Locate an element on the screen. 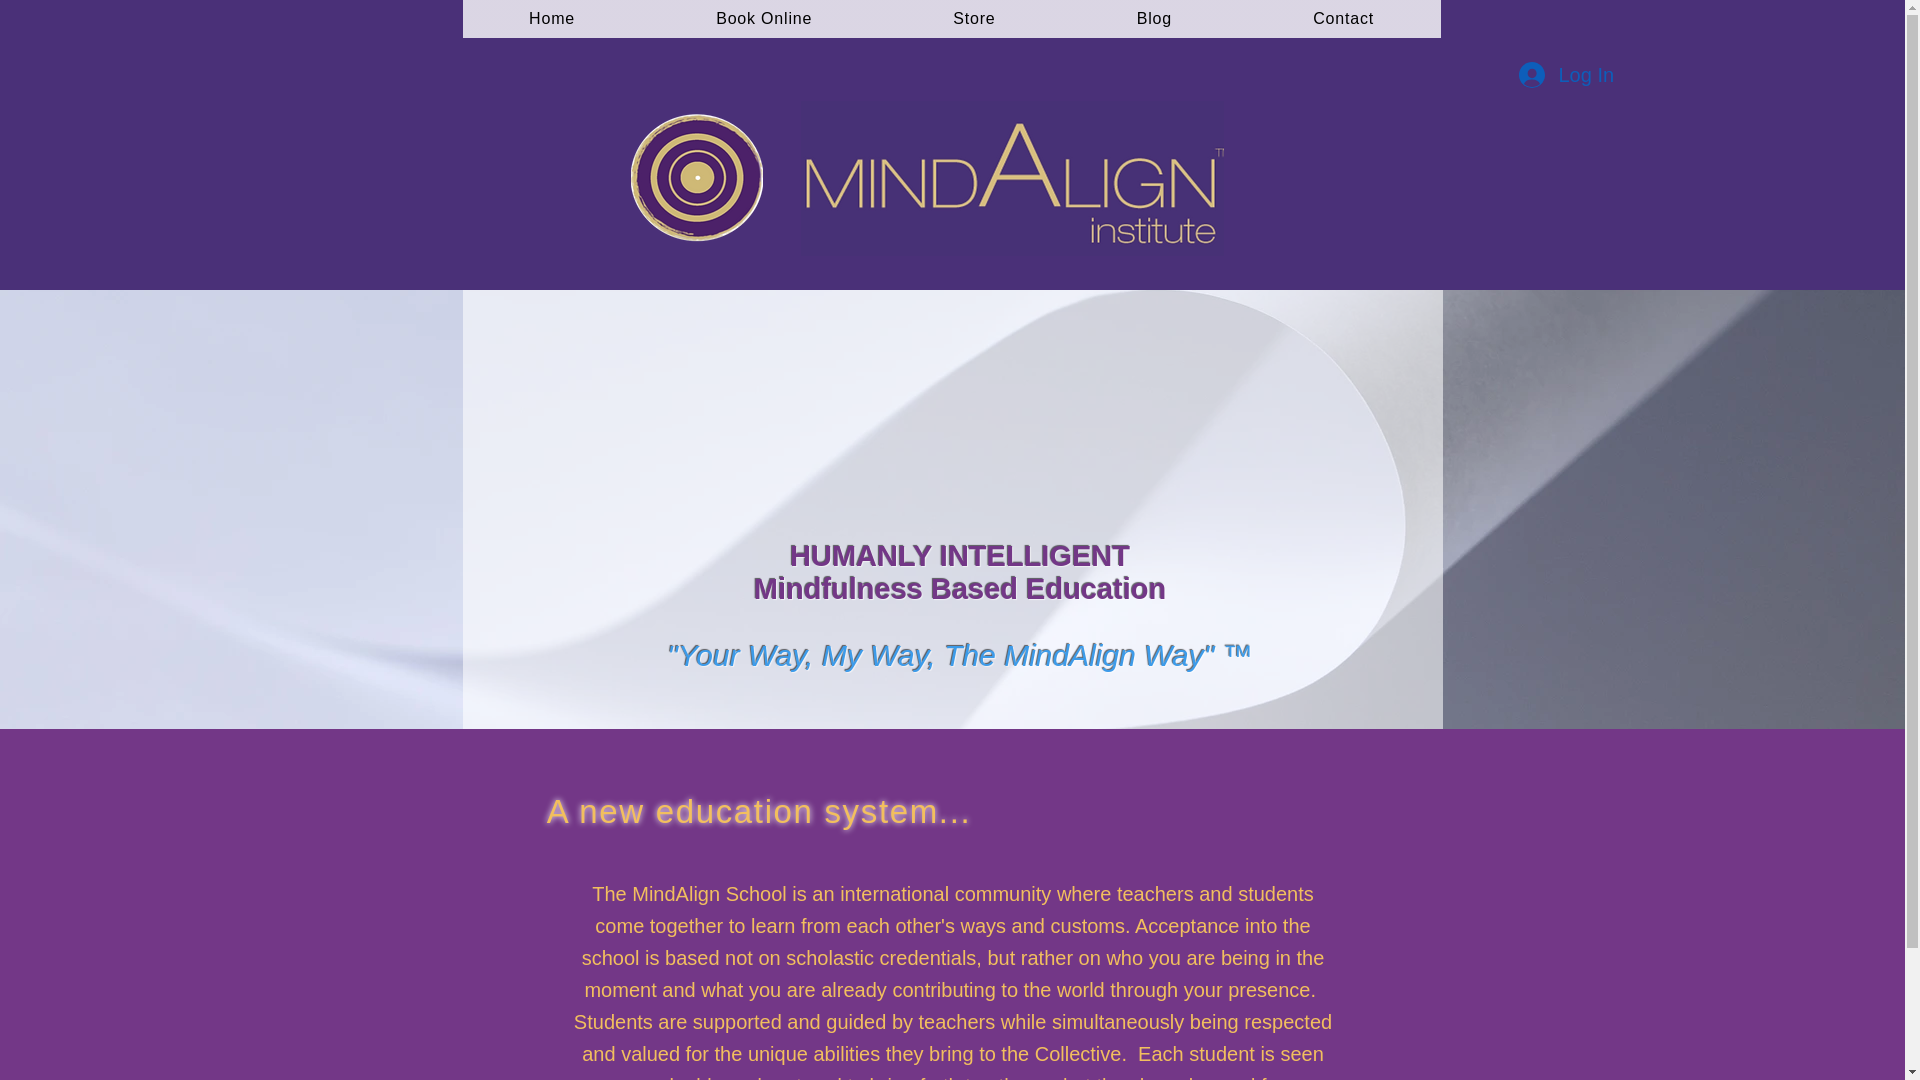 The height and width of the screenshot is (1080, 1920). Store is located at coordinates (974, 18).